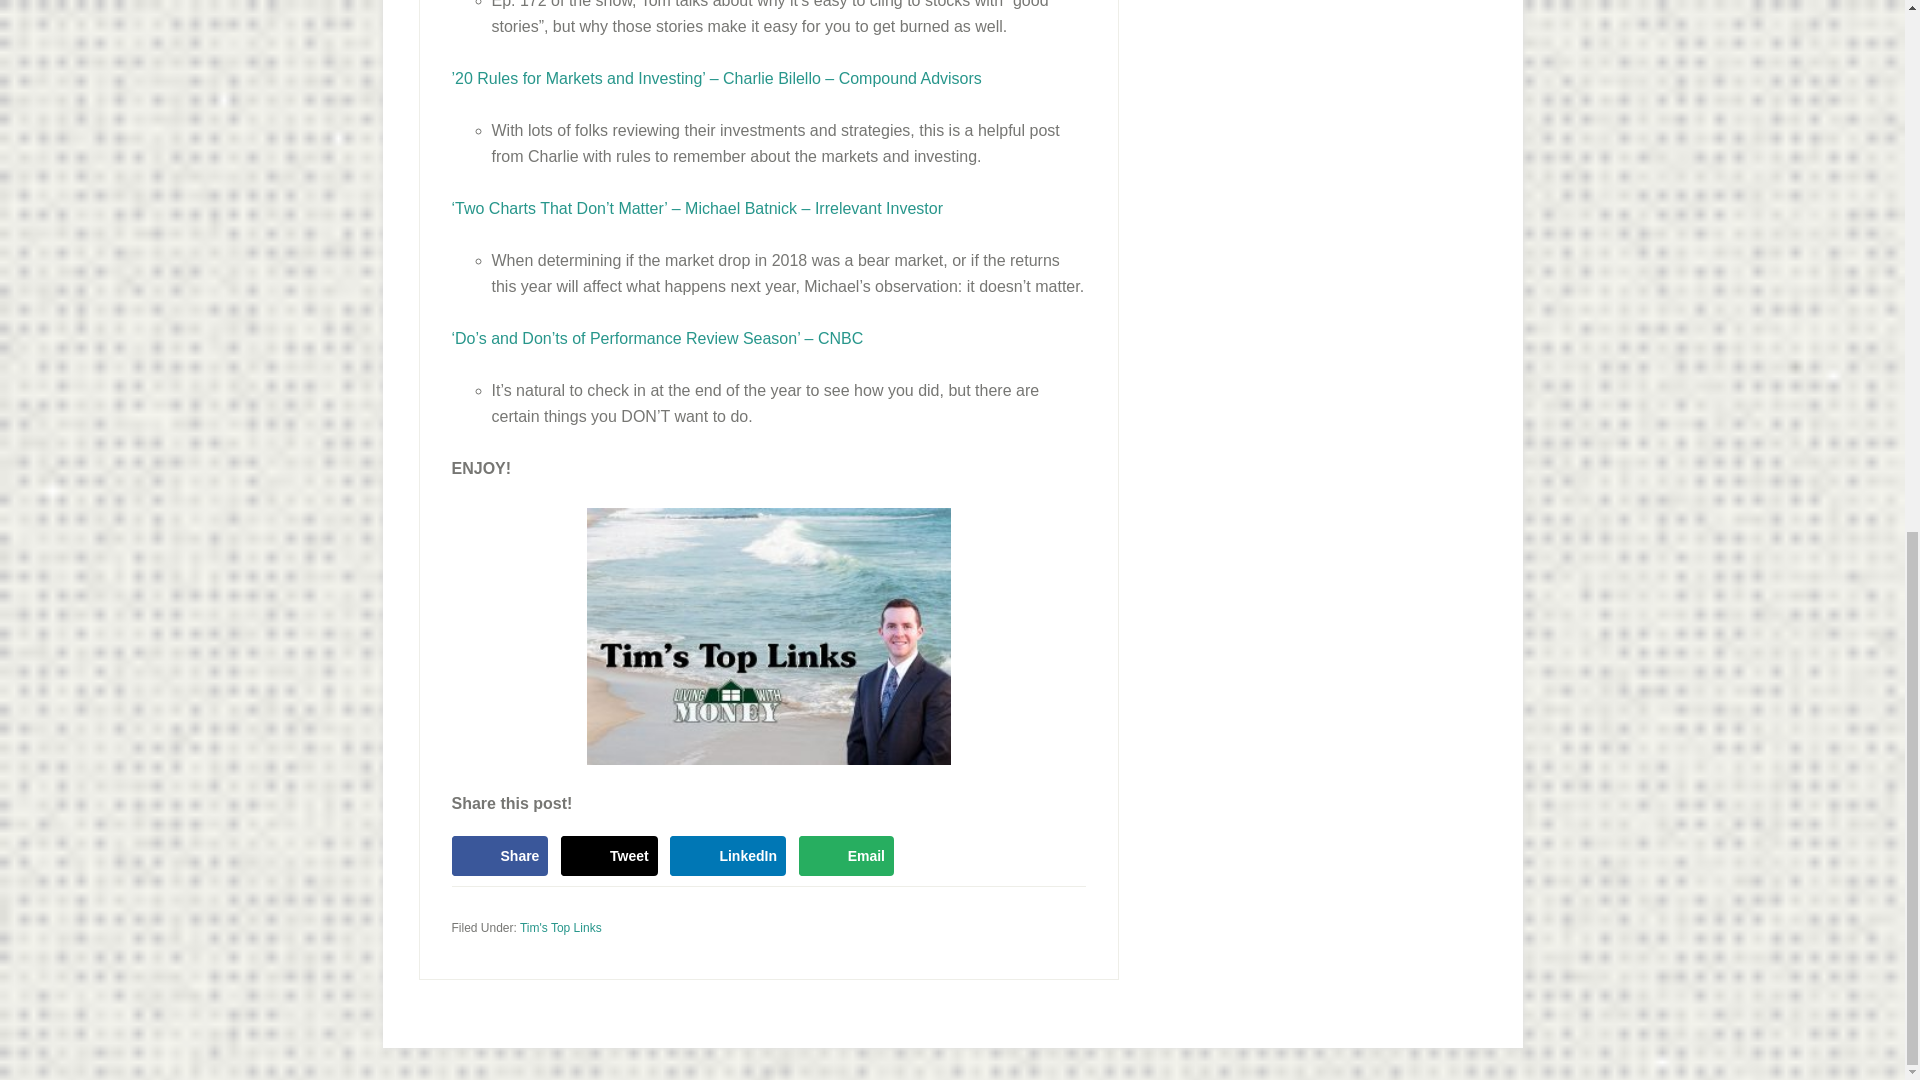  What do you see at coordinates (609, 855) in the screenshot?
I see `Tweet` at bounding box center [609, 855].